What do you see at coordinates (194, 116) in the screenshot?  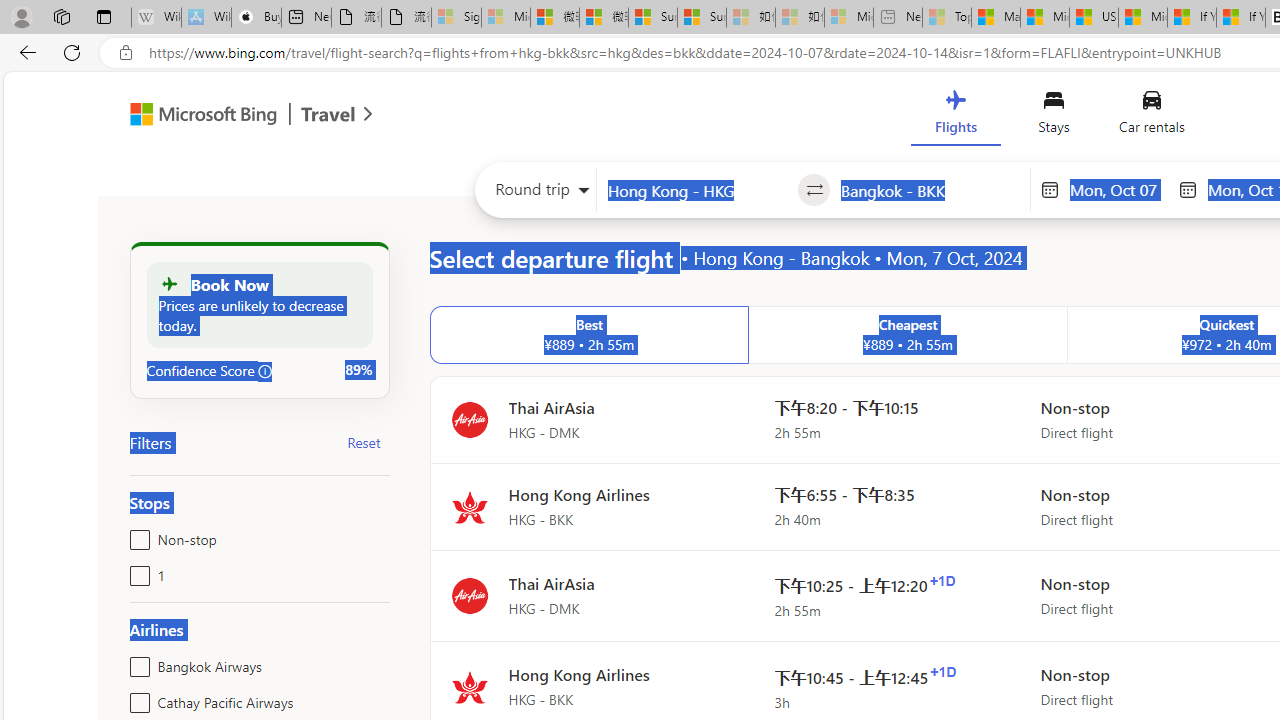 I see `Microsoft Bing` at bounding box center [194, 116].